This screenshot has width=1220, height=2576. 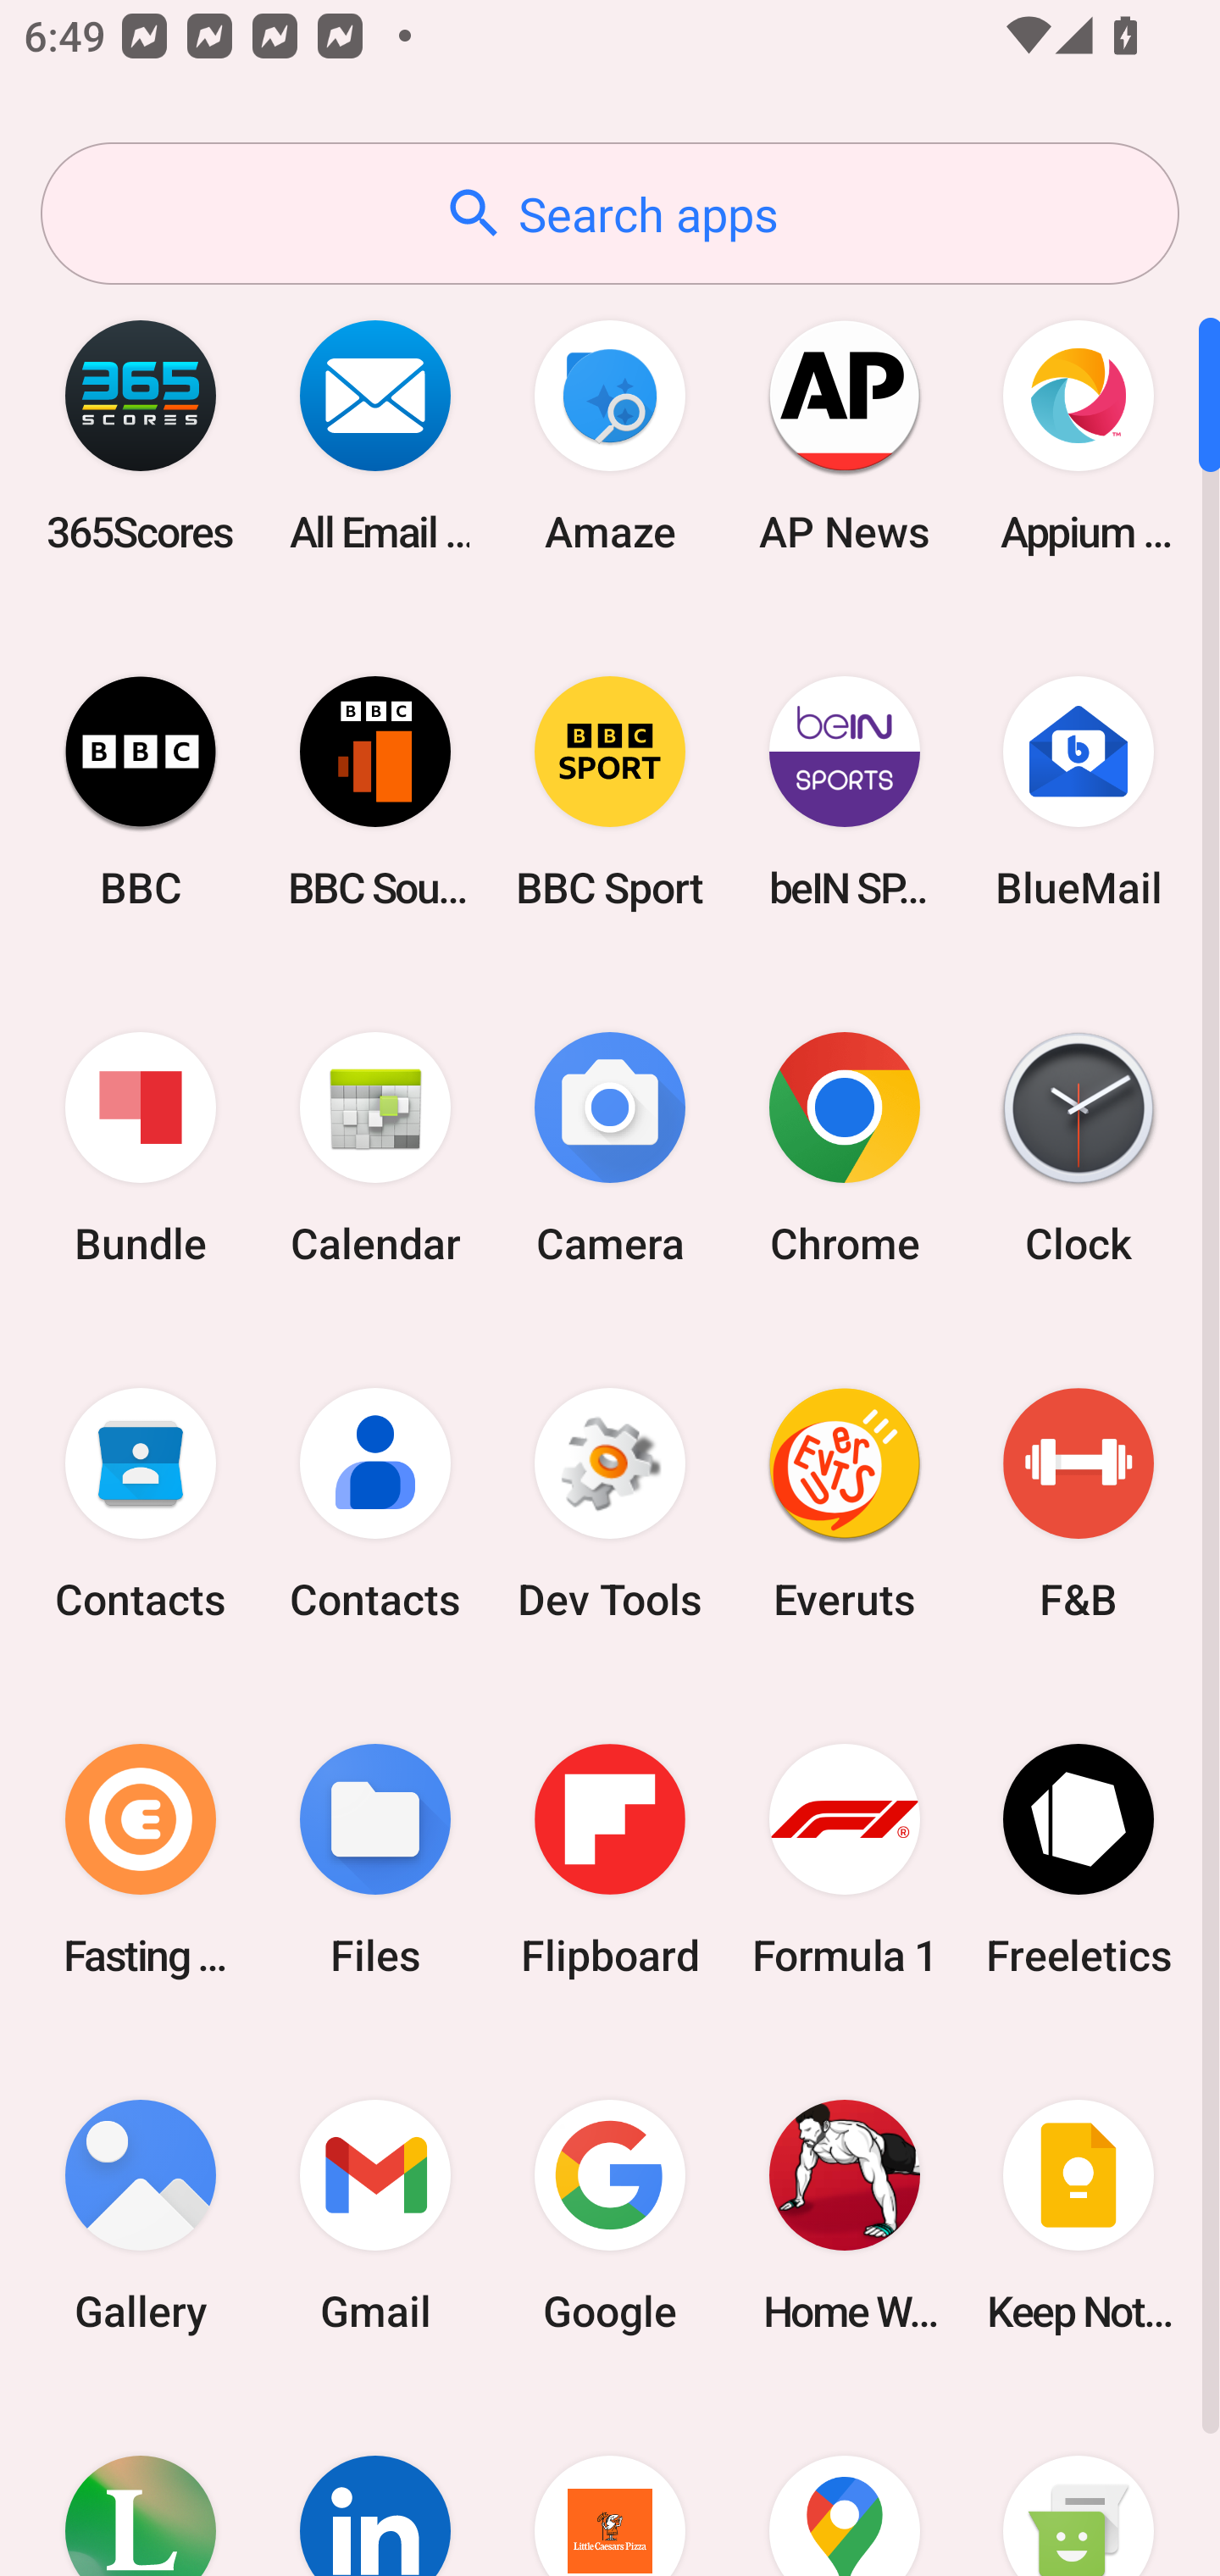 I want to click on Keep Notes, so click(x=1079, y=2215).